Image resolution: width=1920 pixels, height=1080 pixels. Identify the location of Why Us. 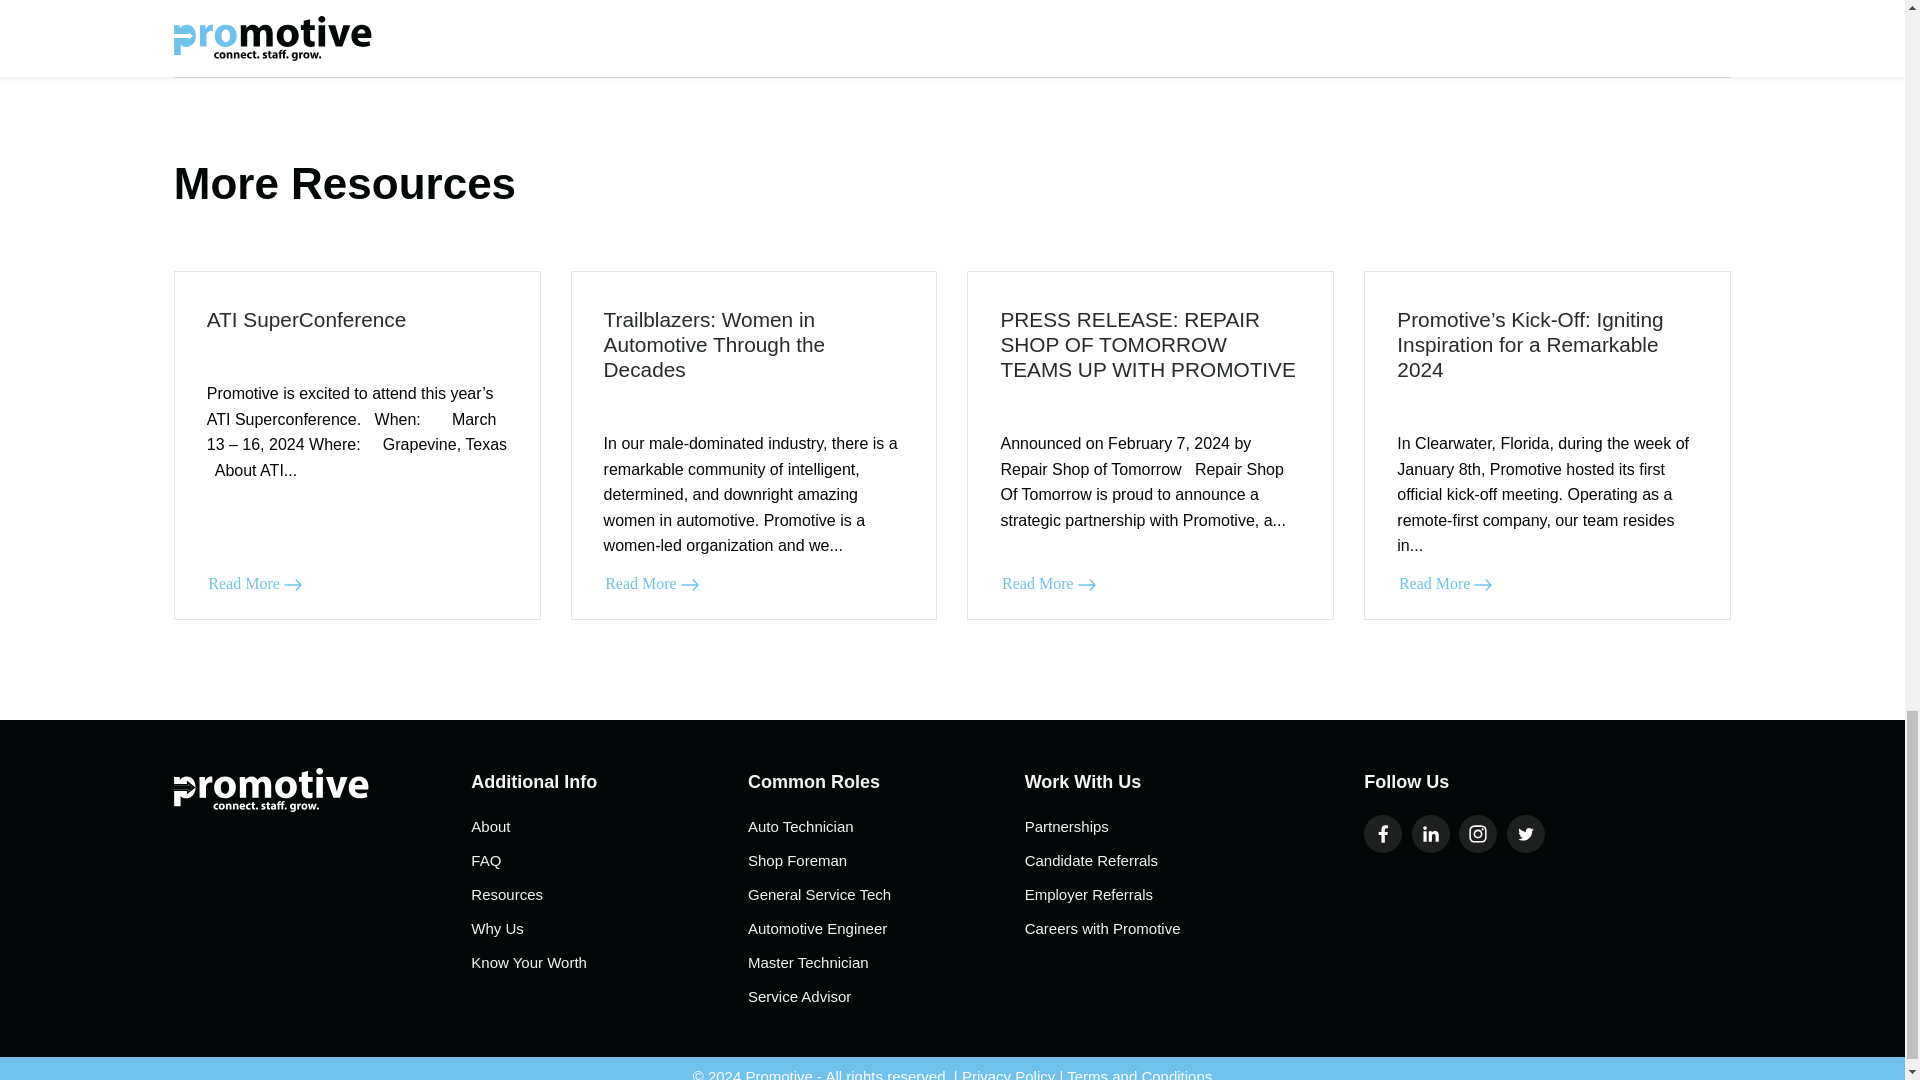
(609, 928).